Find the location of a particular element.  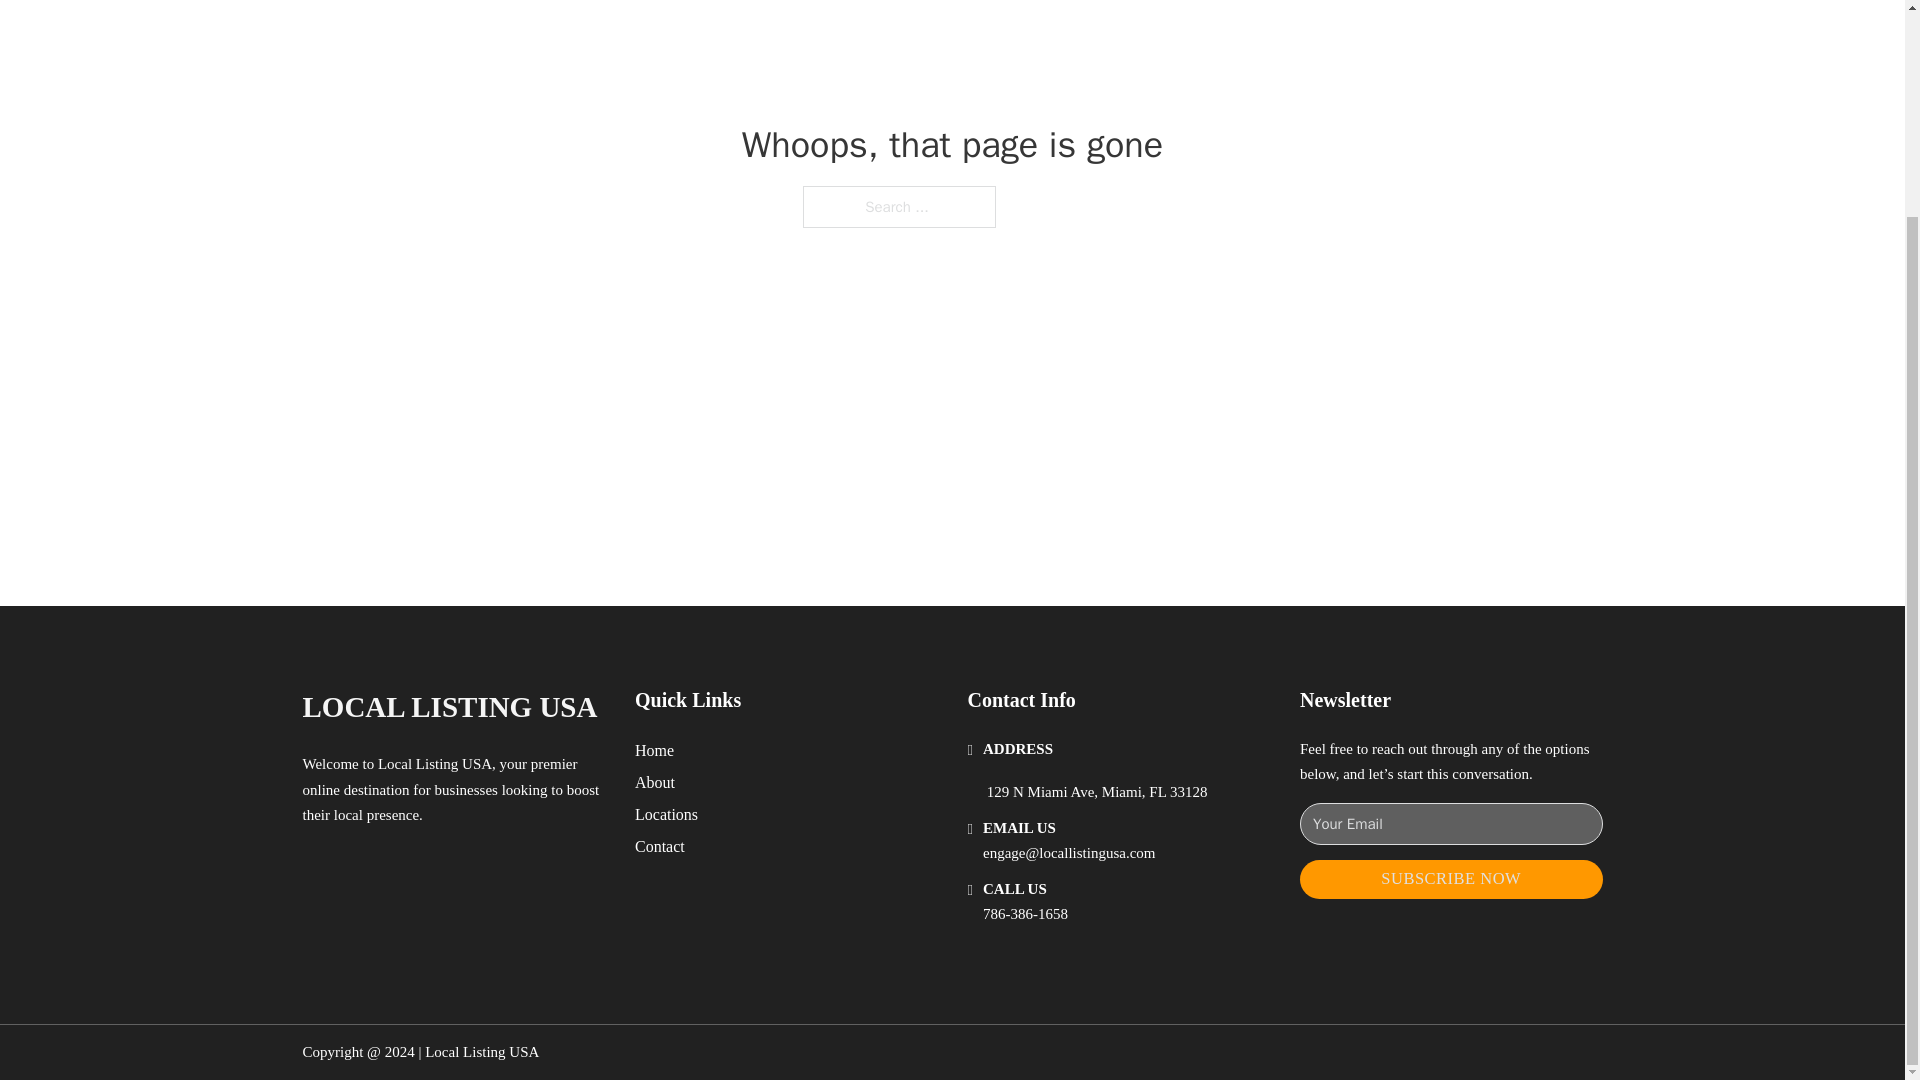

About is located at coordinates (655, 782).